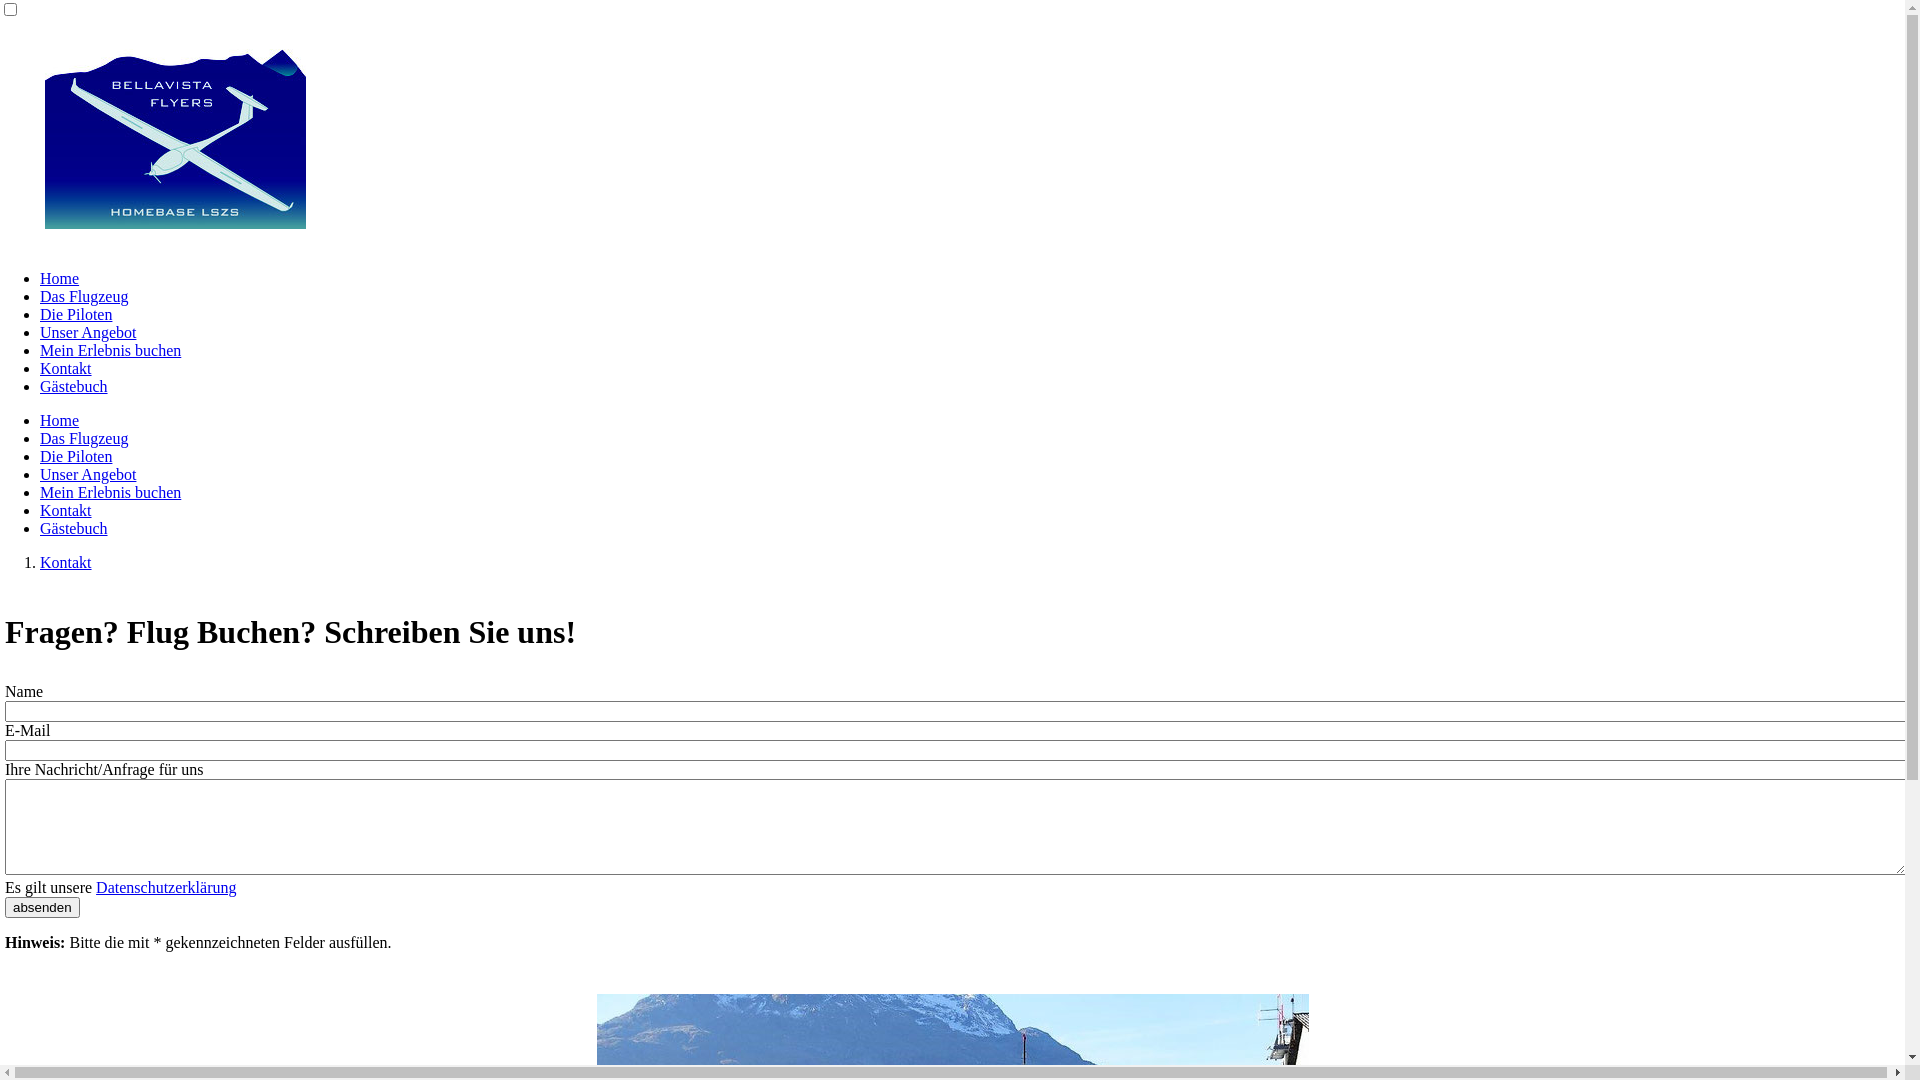  I want to click on Die Piloten, so click(76, 314).